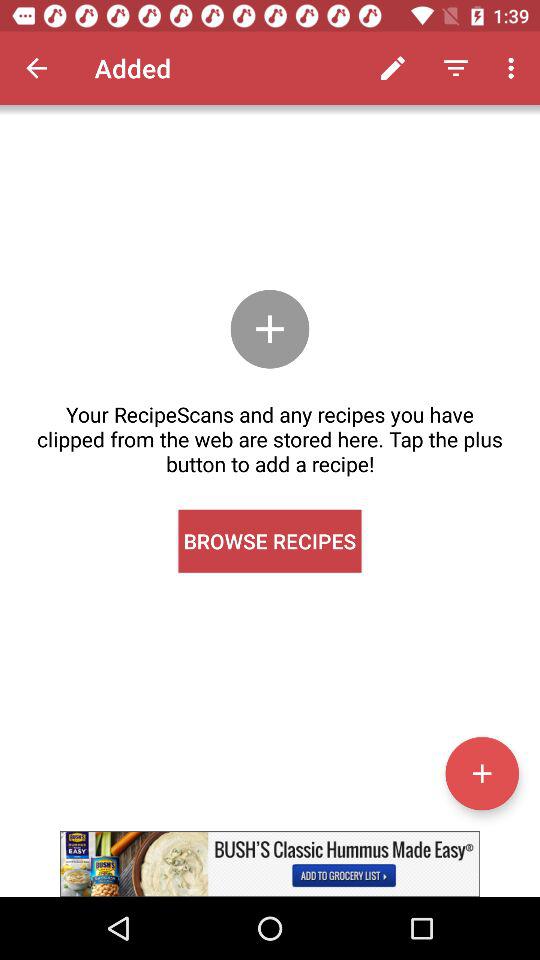 This screenshot has width=540, height=960. What do you see at coordinates (270, 864) in the screenshot?
I see `open advertisement` at bounding box center [270, 864].